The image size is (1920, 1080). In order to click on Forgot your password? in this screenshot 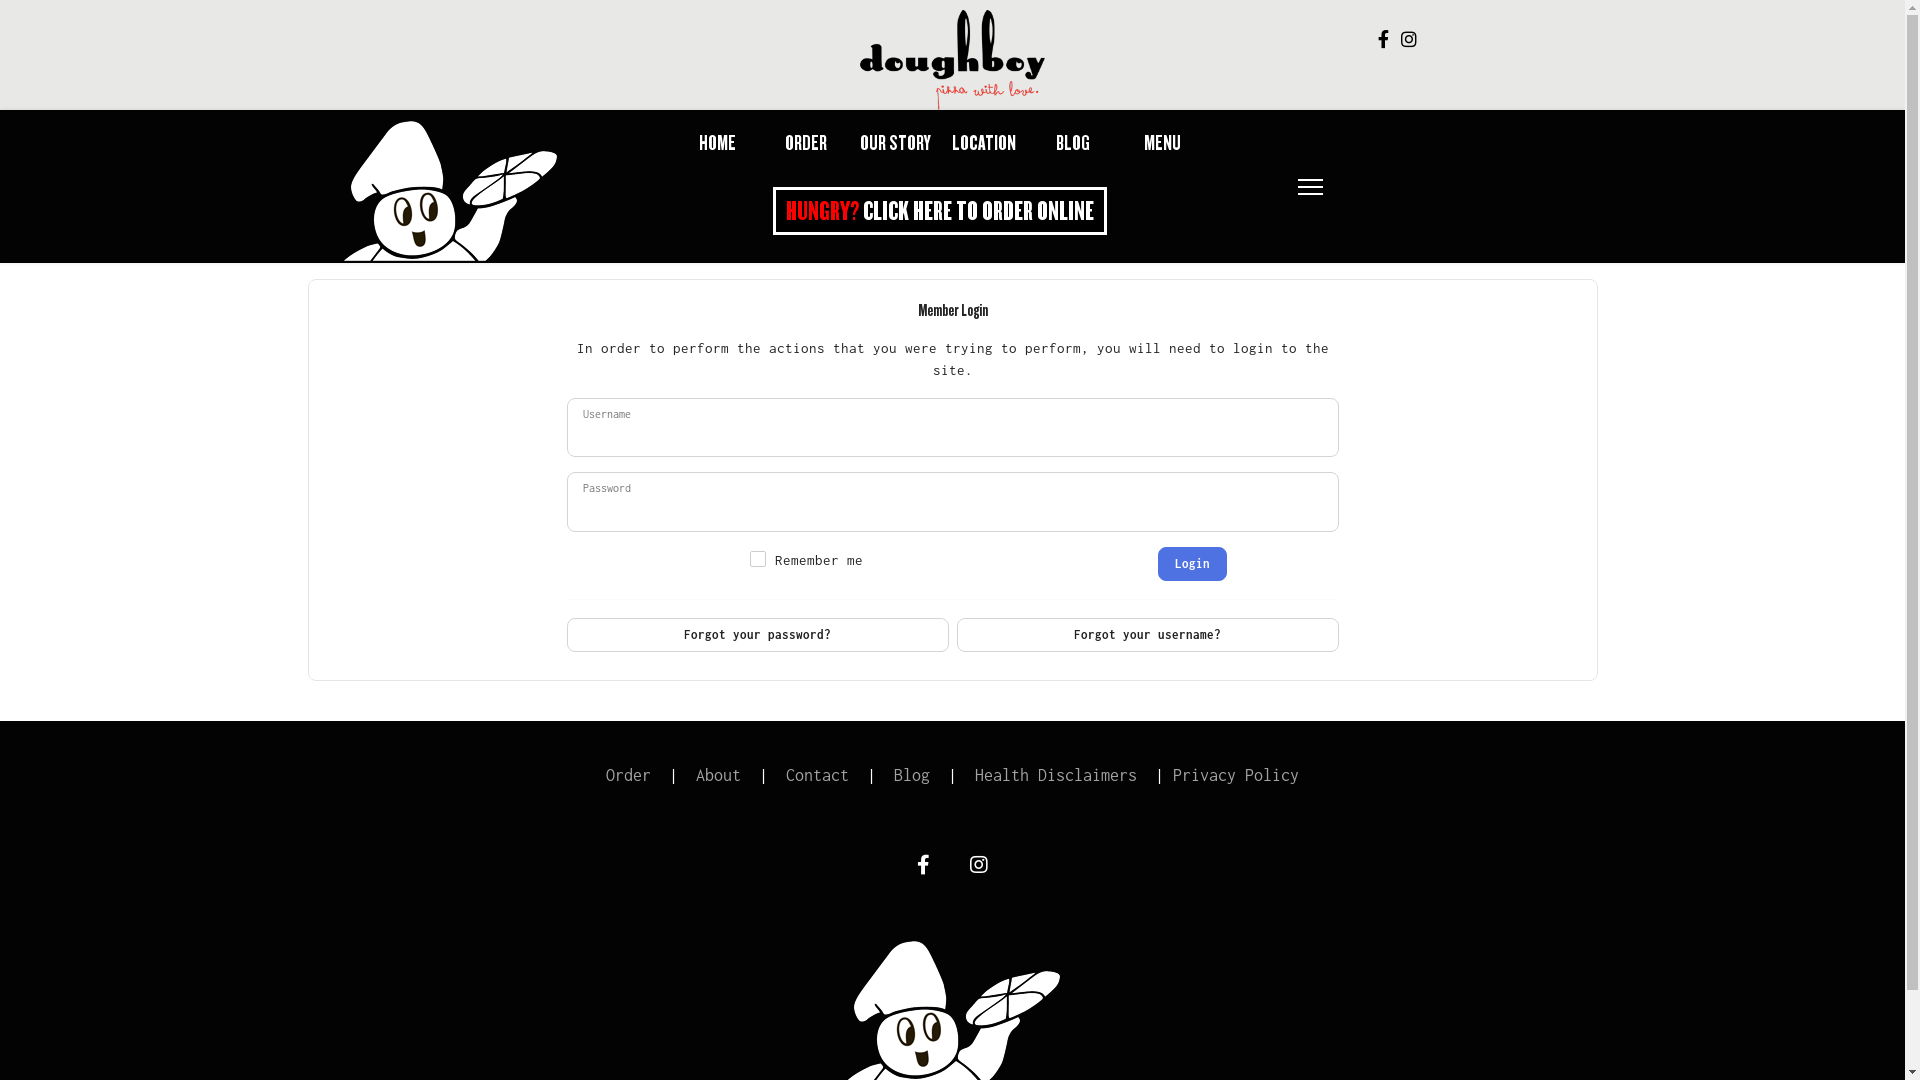, I will do `click(757, 635)`.